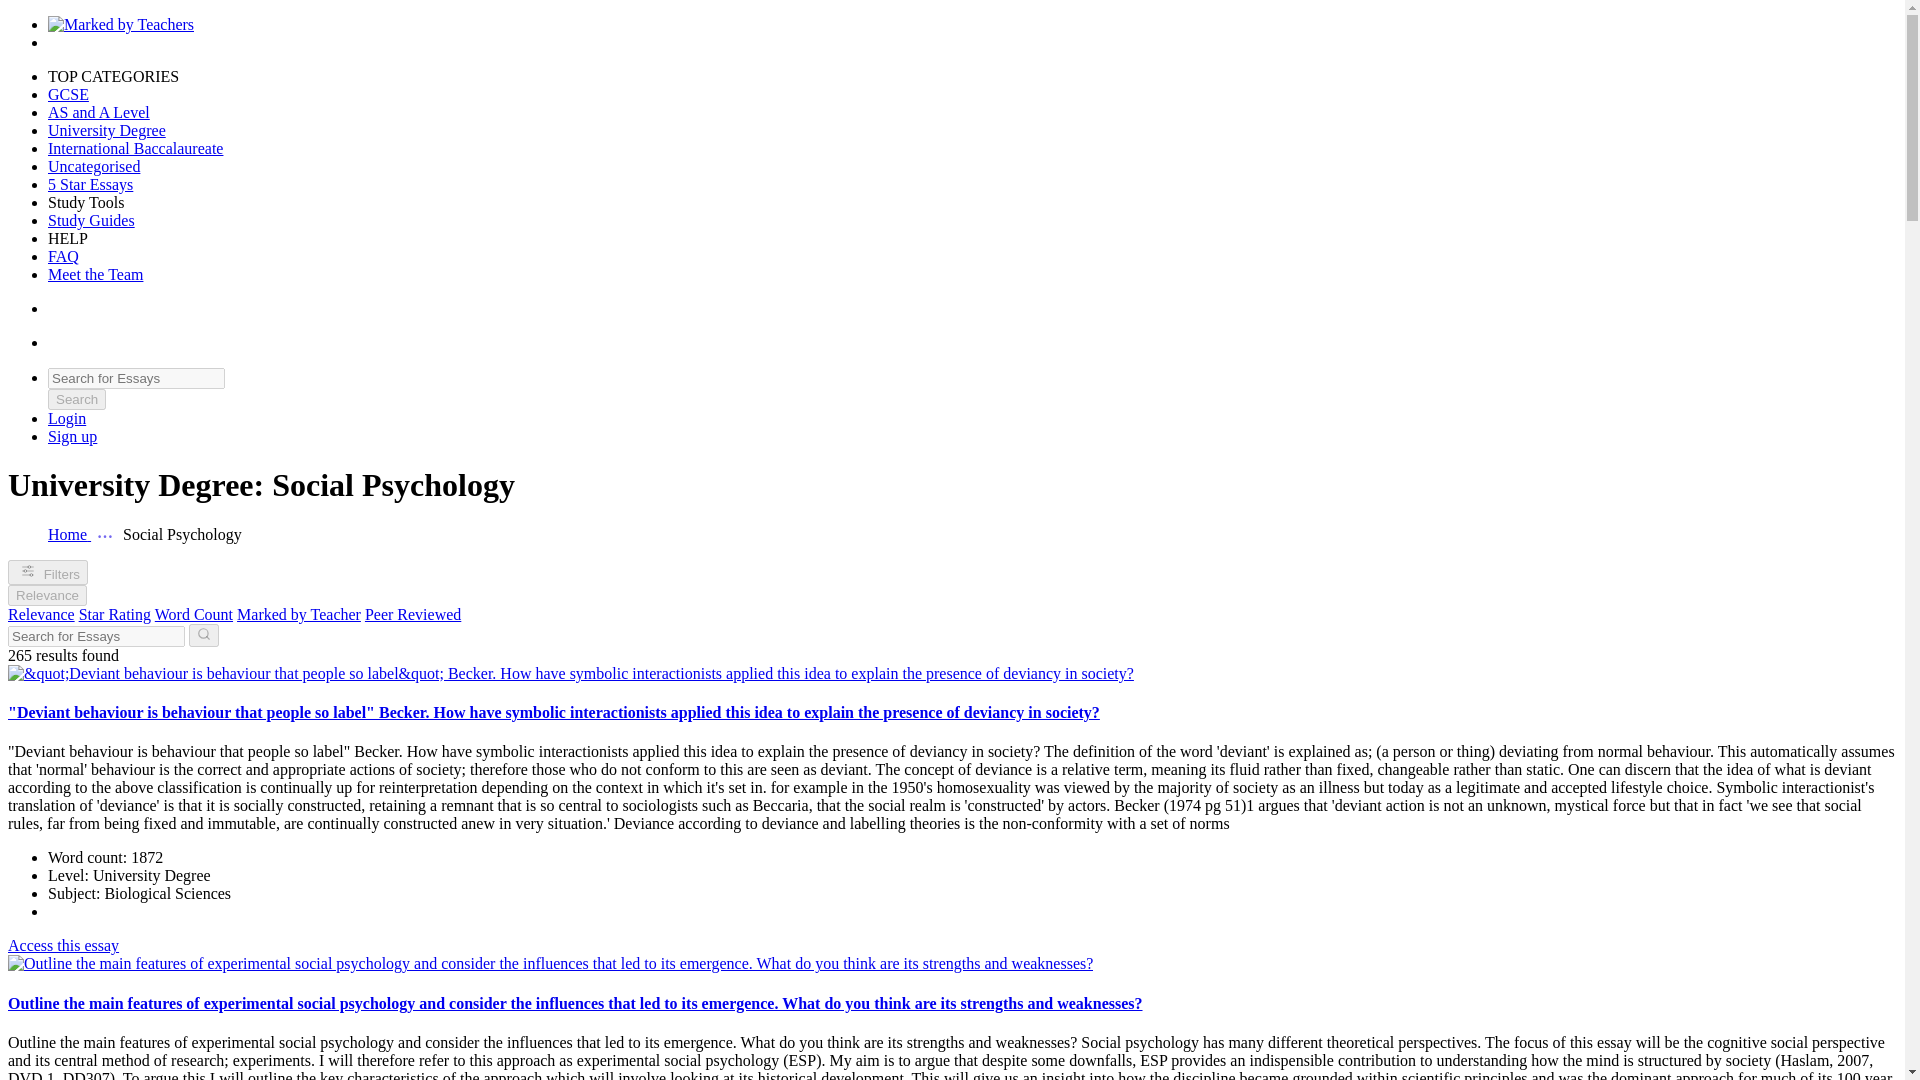  What do you see at coordinates (63, 945) in the screenshot?
I see `Access this essay` at bounding box center [63, 945].